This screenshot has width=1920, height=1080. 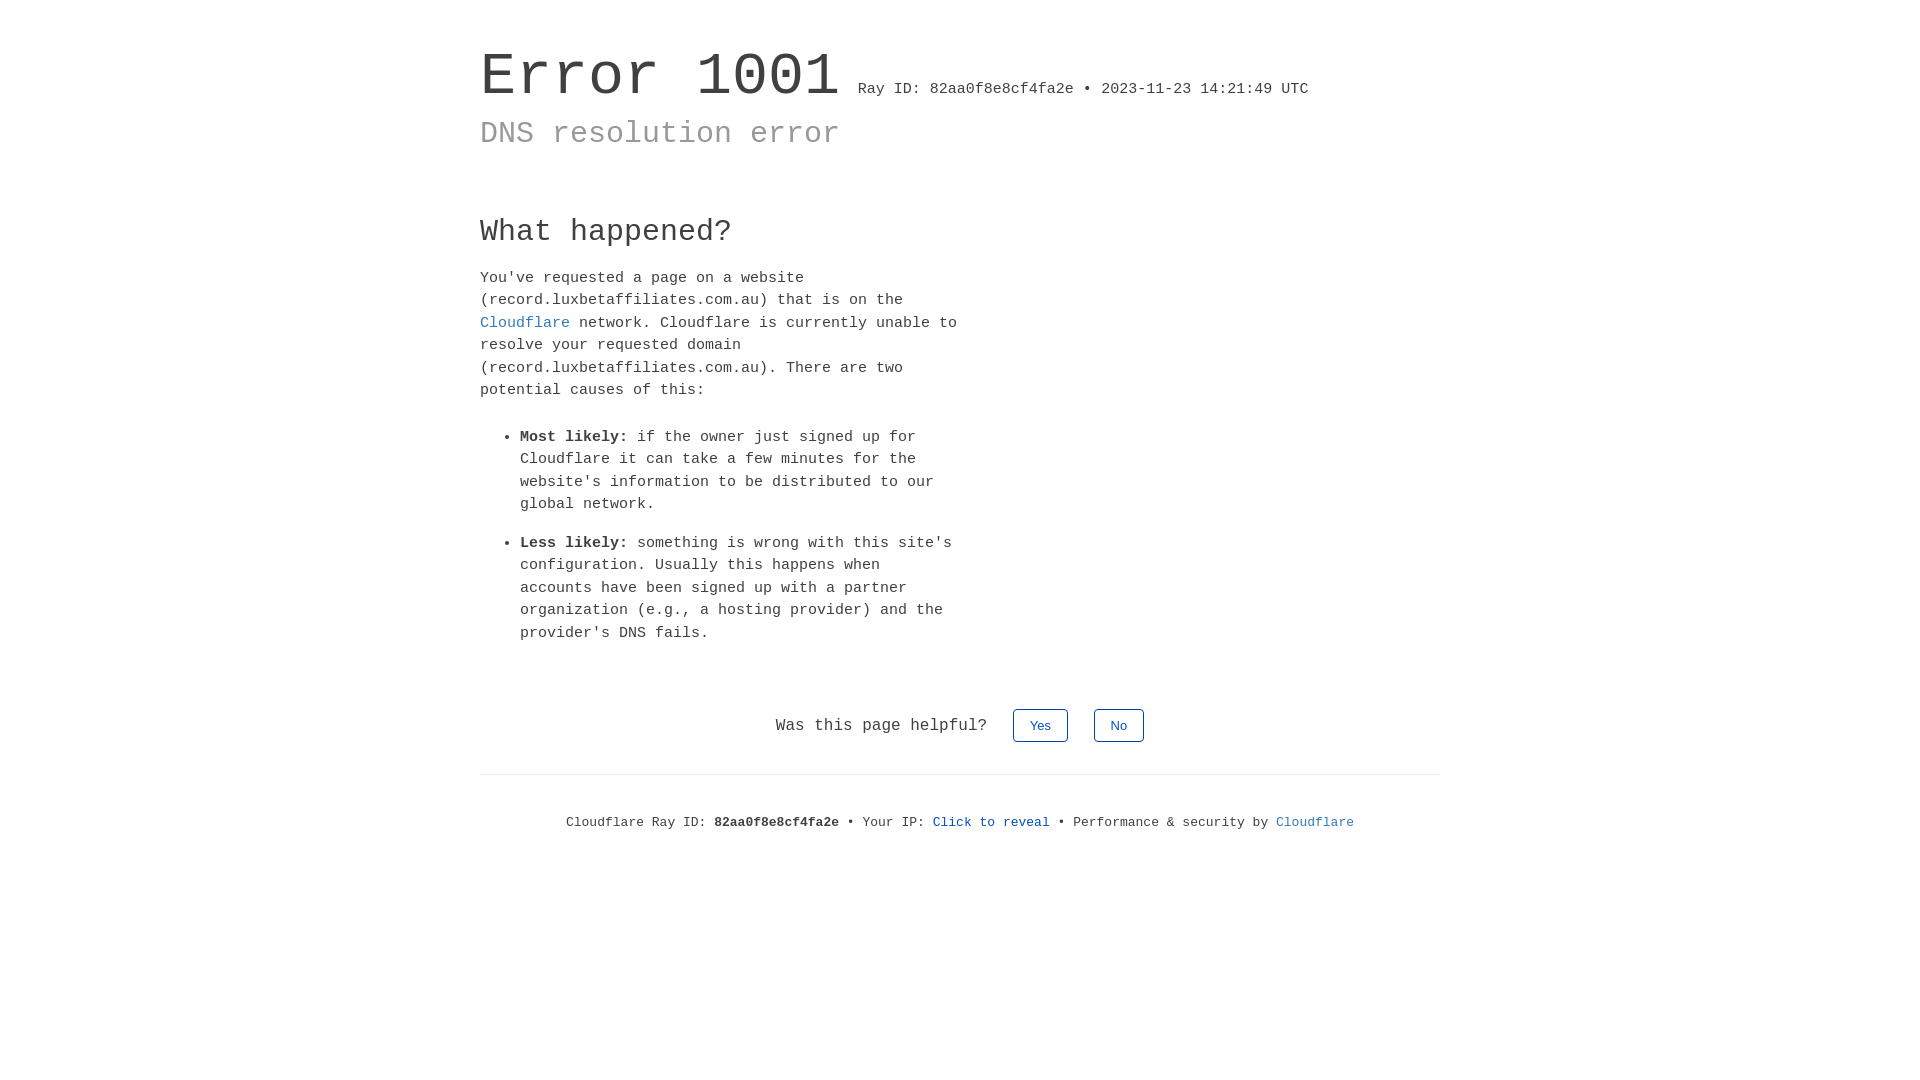 What do you see at coordinates (1040, 726) in the screenshot?
I see `Yes` at bounding box center [1040, 726].